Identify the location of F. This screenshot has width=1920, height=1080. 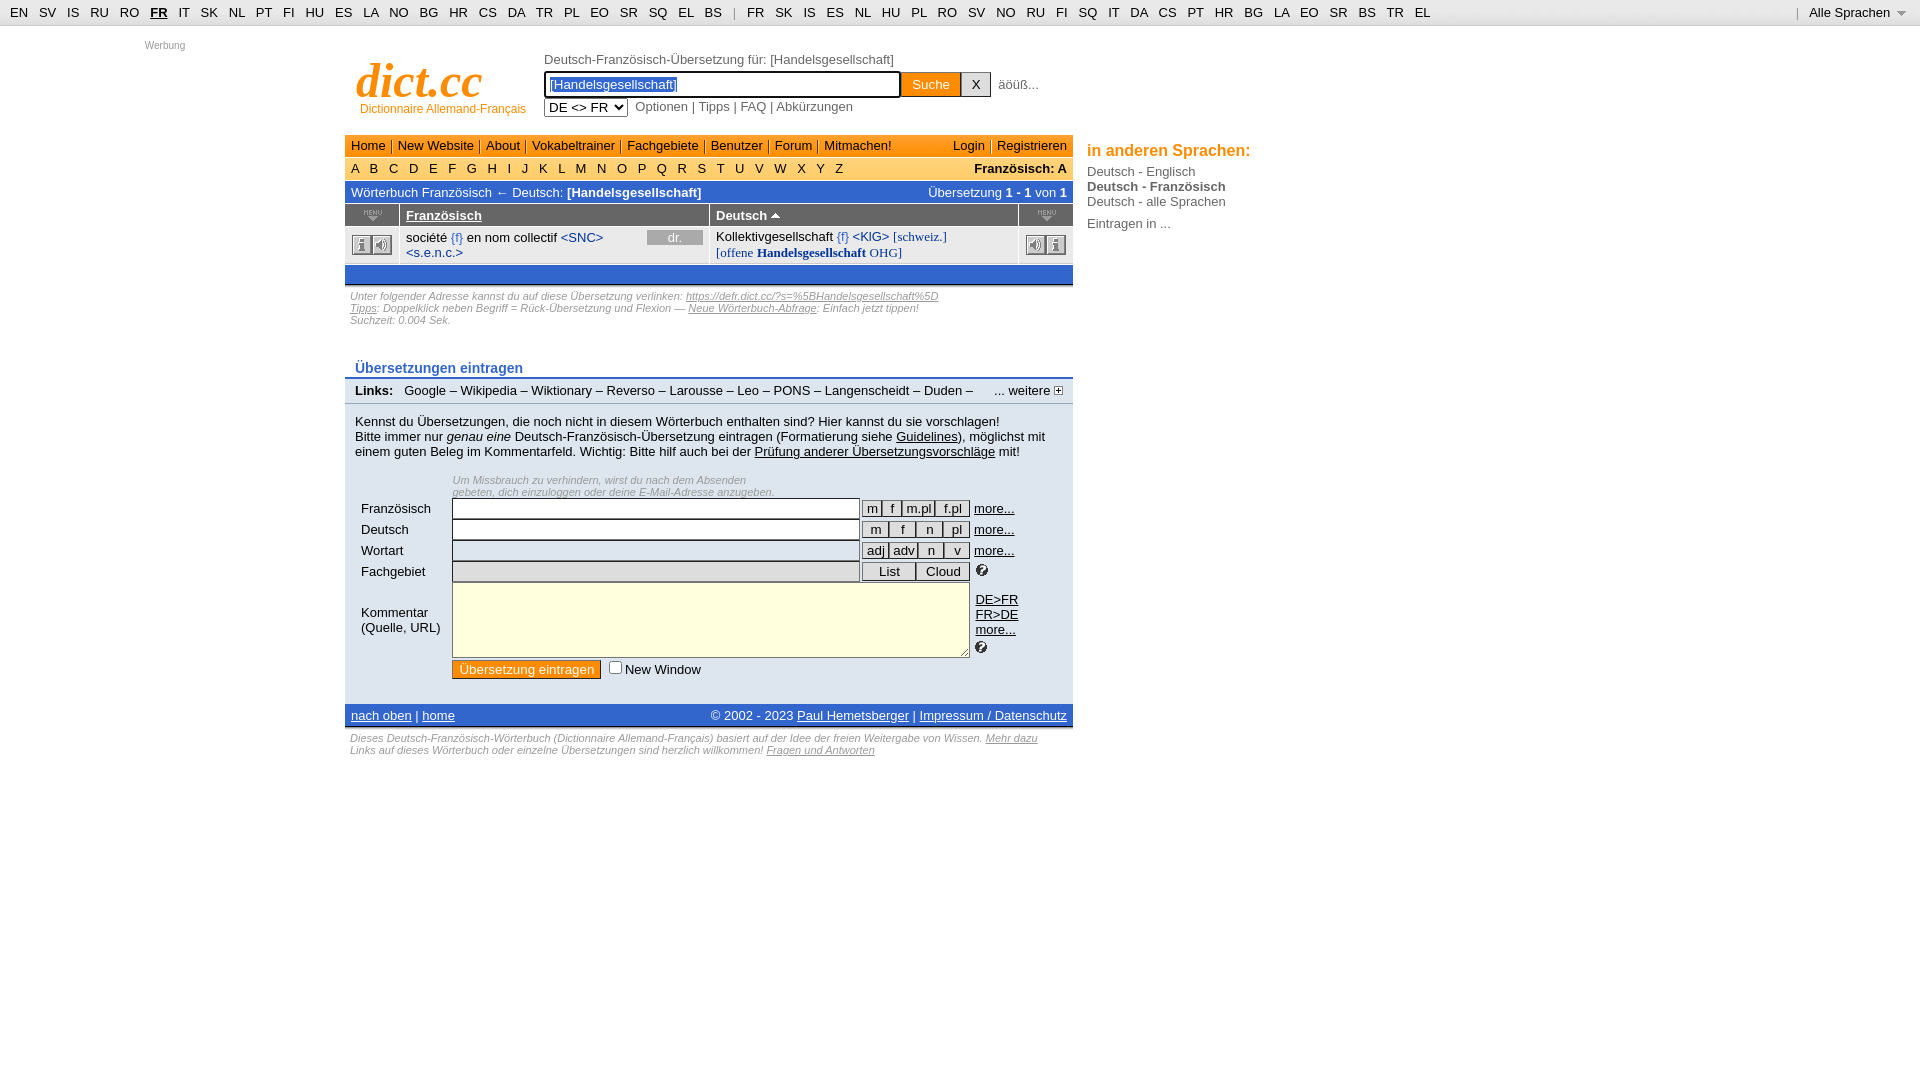
(452, 168).